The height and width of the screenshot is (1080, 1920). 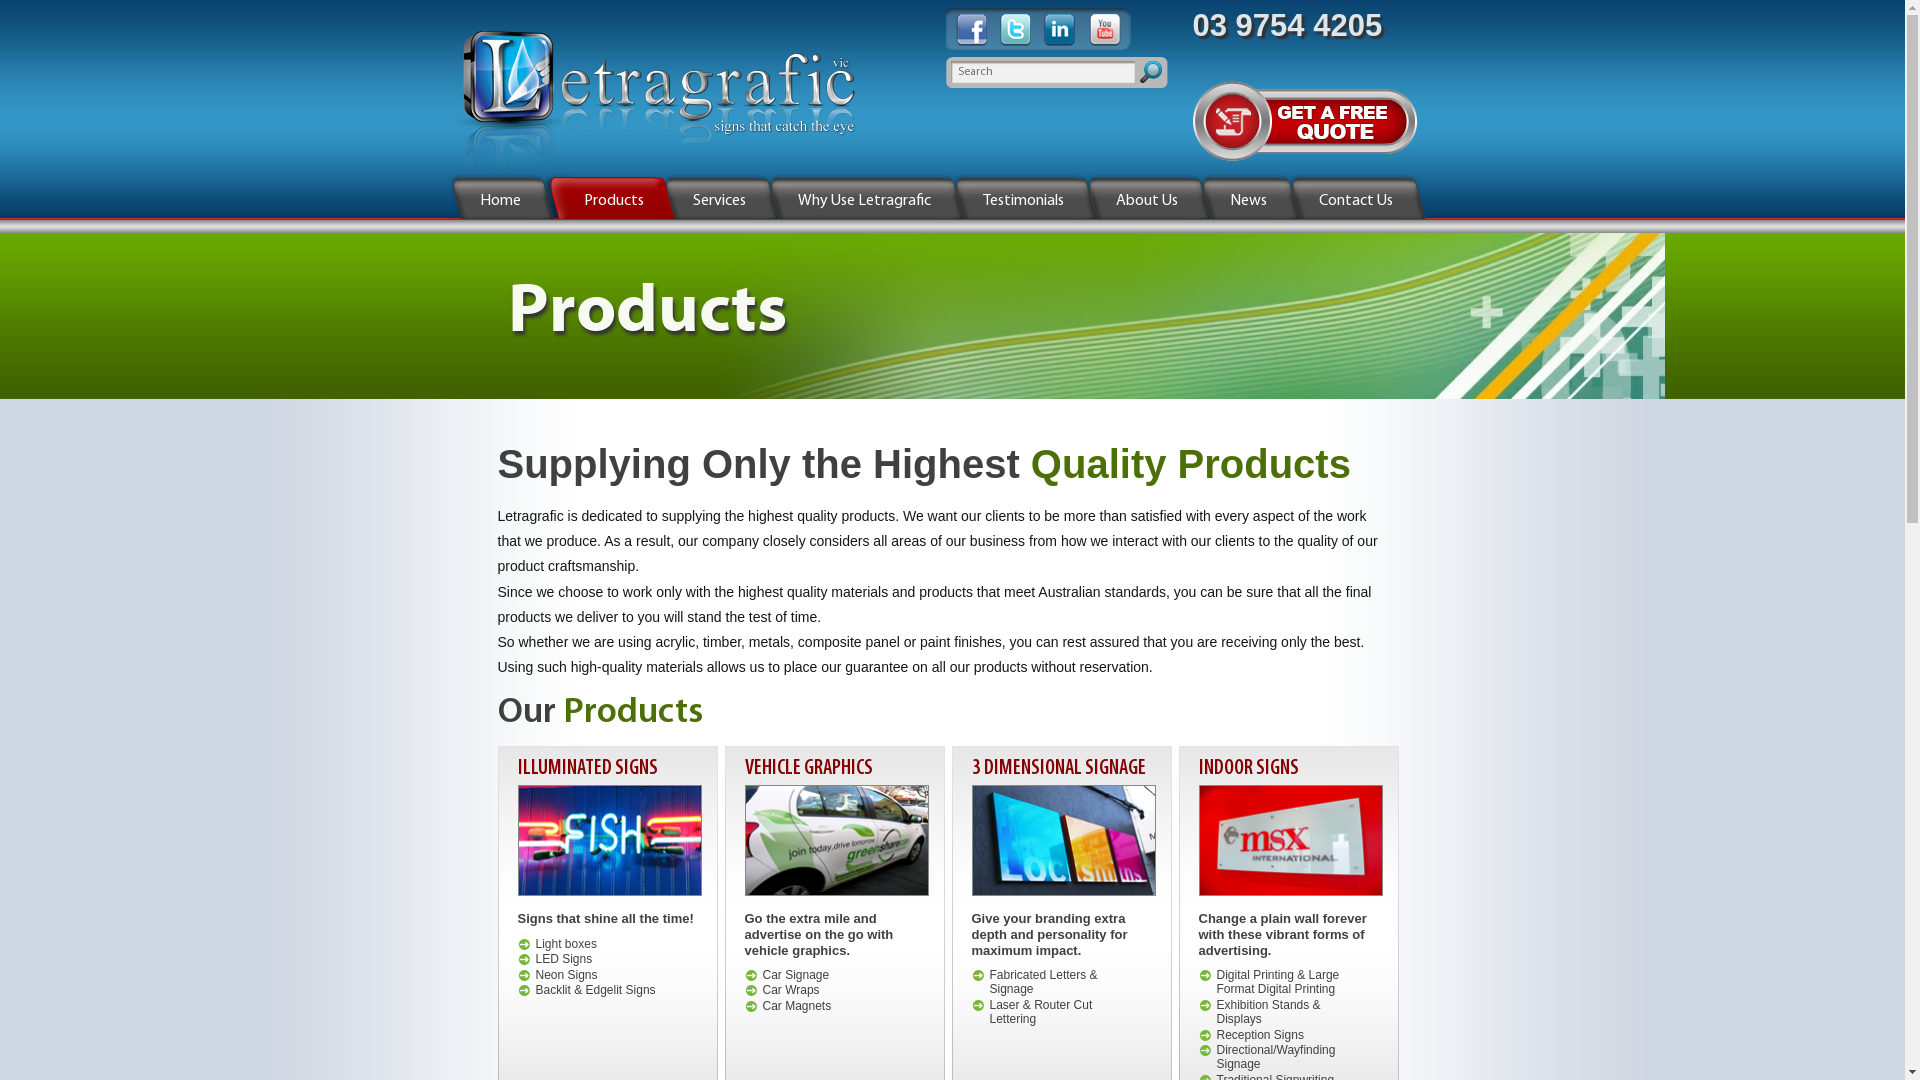 I want to click on Internal, so click(x=1290, y=840).